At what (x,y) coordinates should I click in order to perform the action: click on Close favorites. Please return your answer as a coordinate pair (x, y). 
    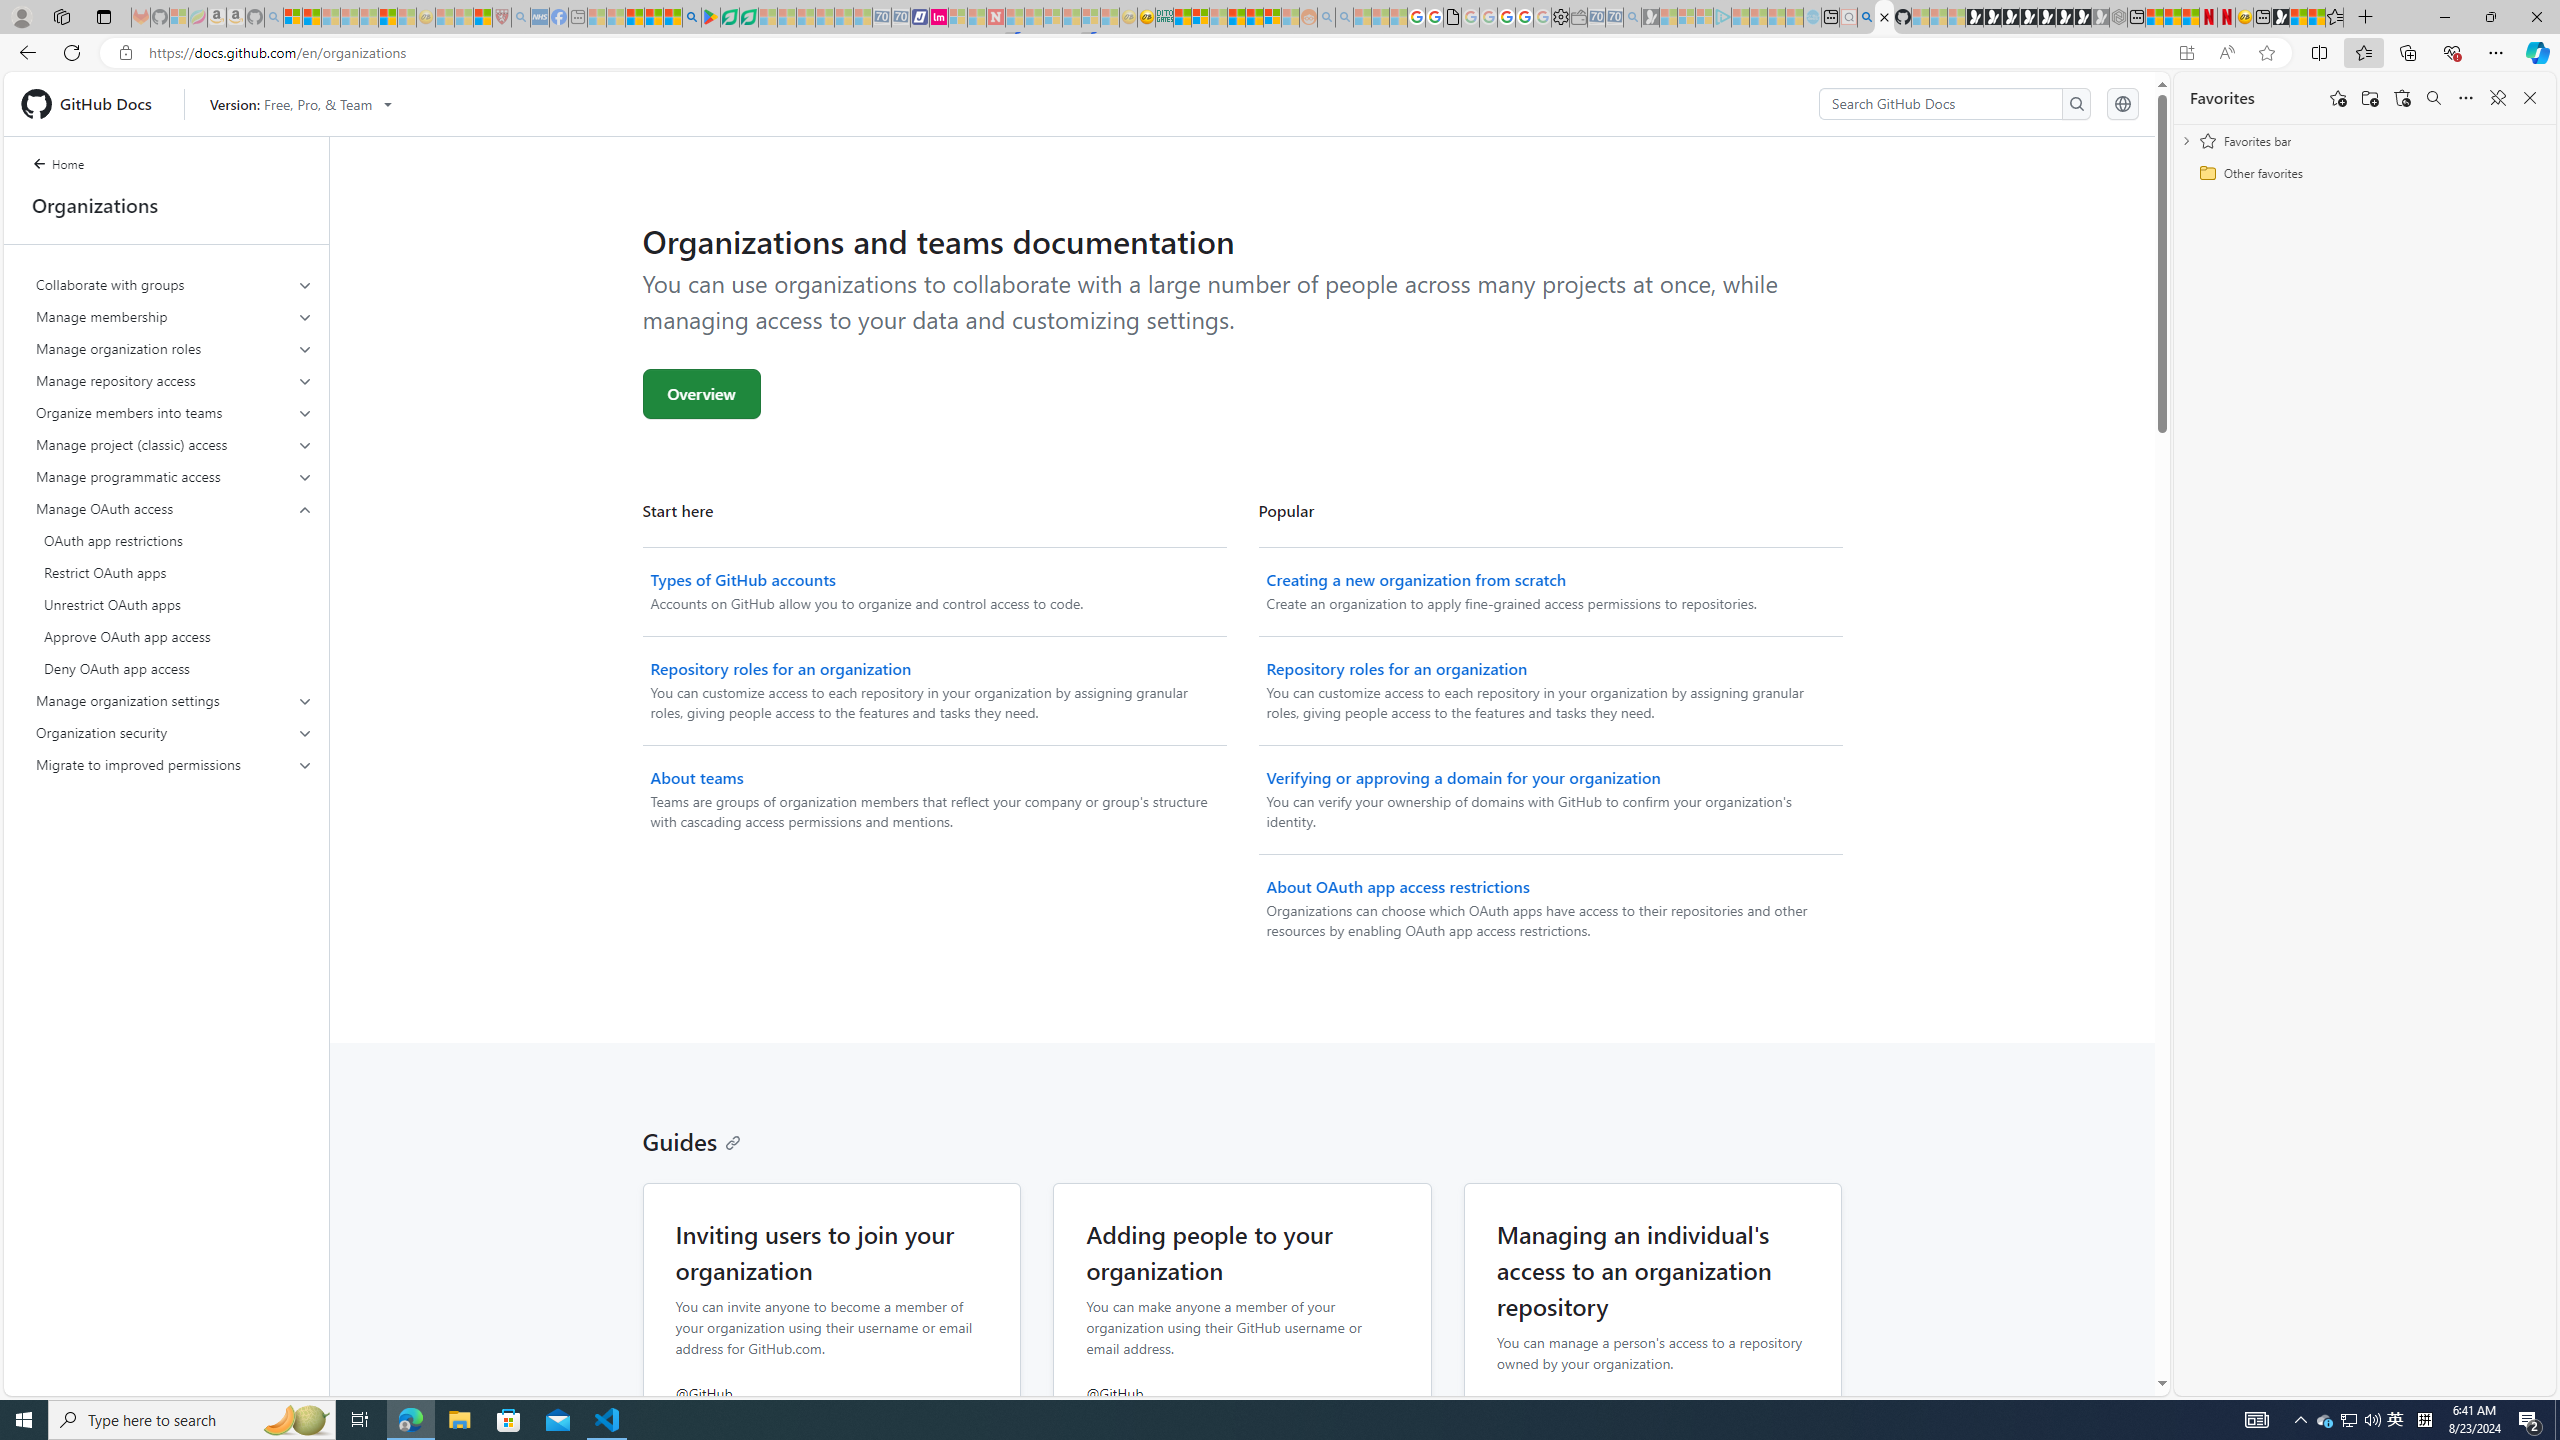
    Looking at the image, I should click on (2530, 98).